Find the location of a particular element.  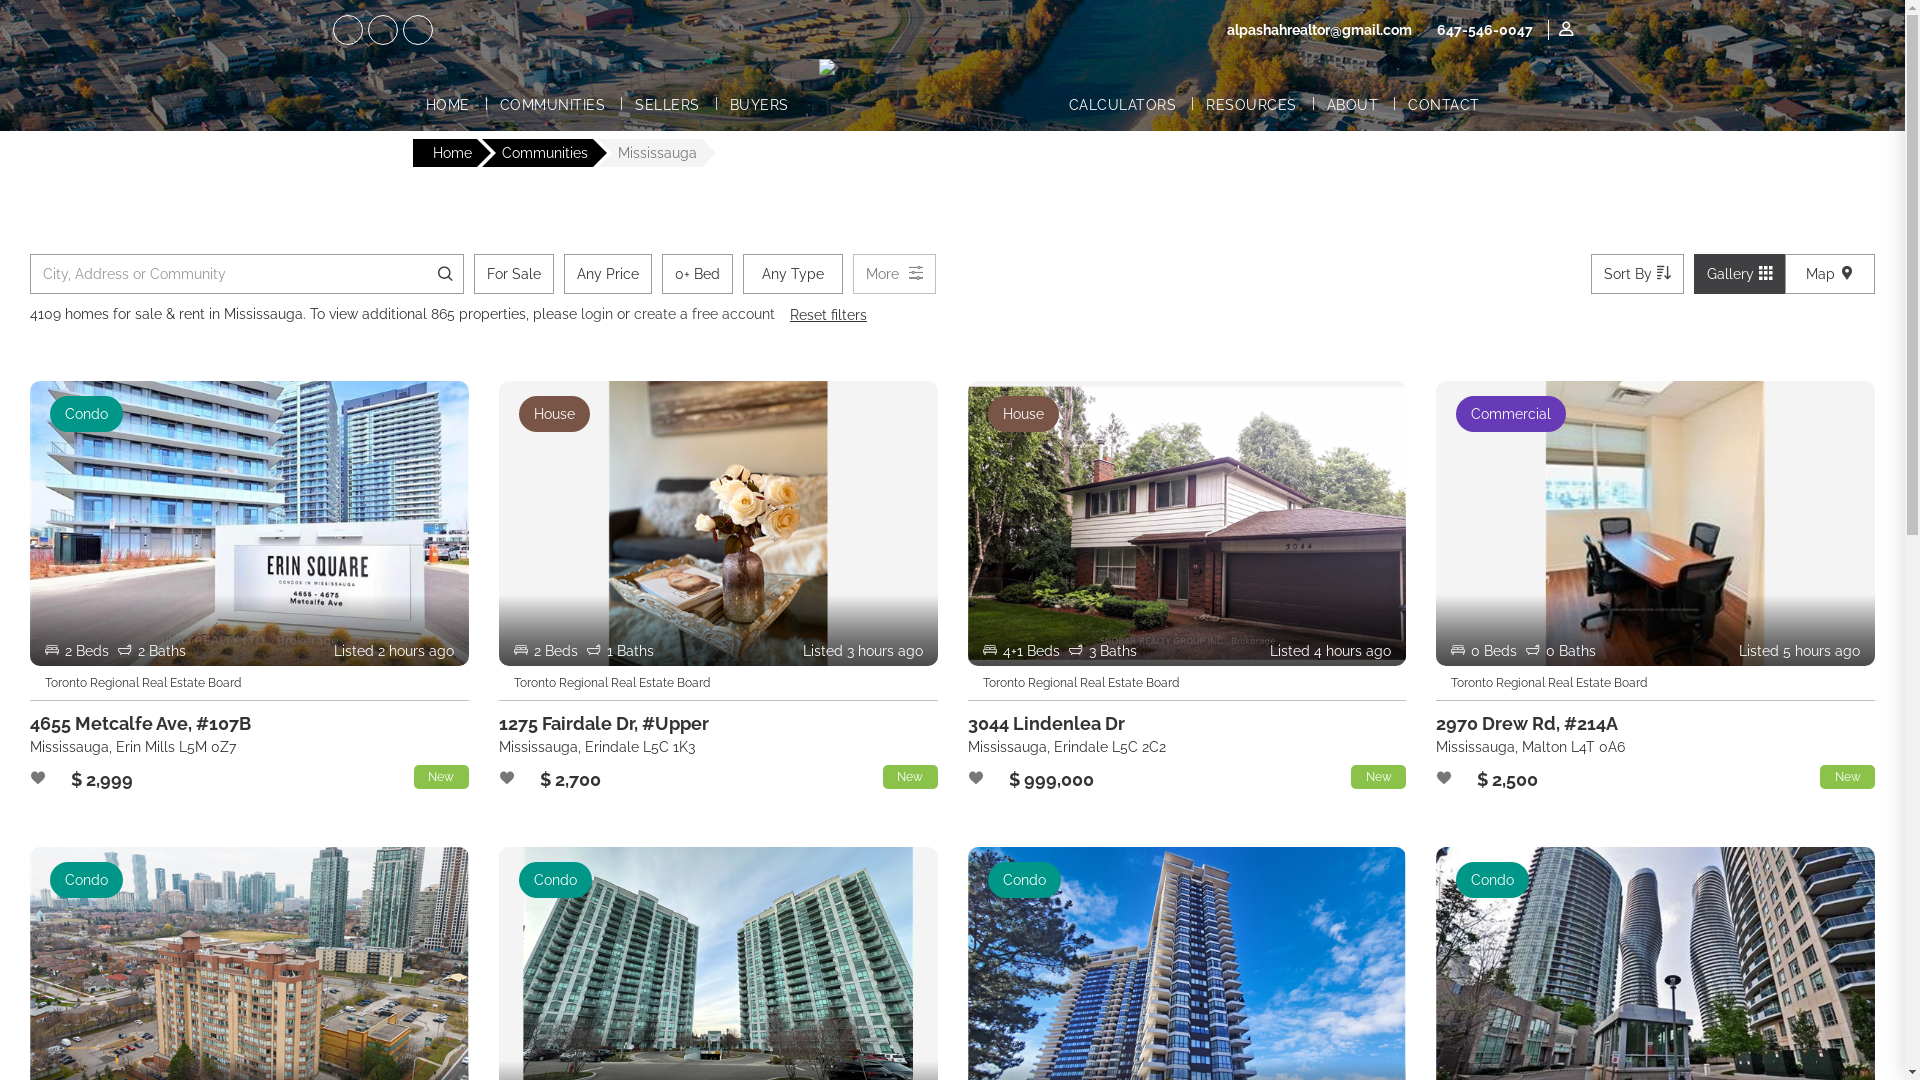

More is located at coordinates (894, 274).